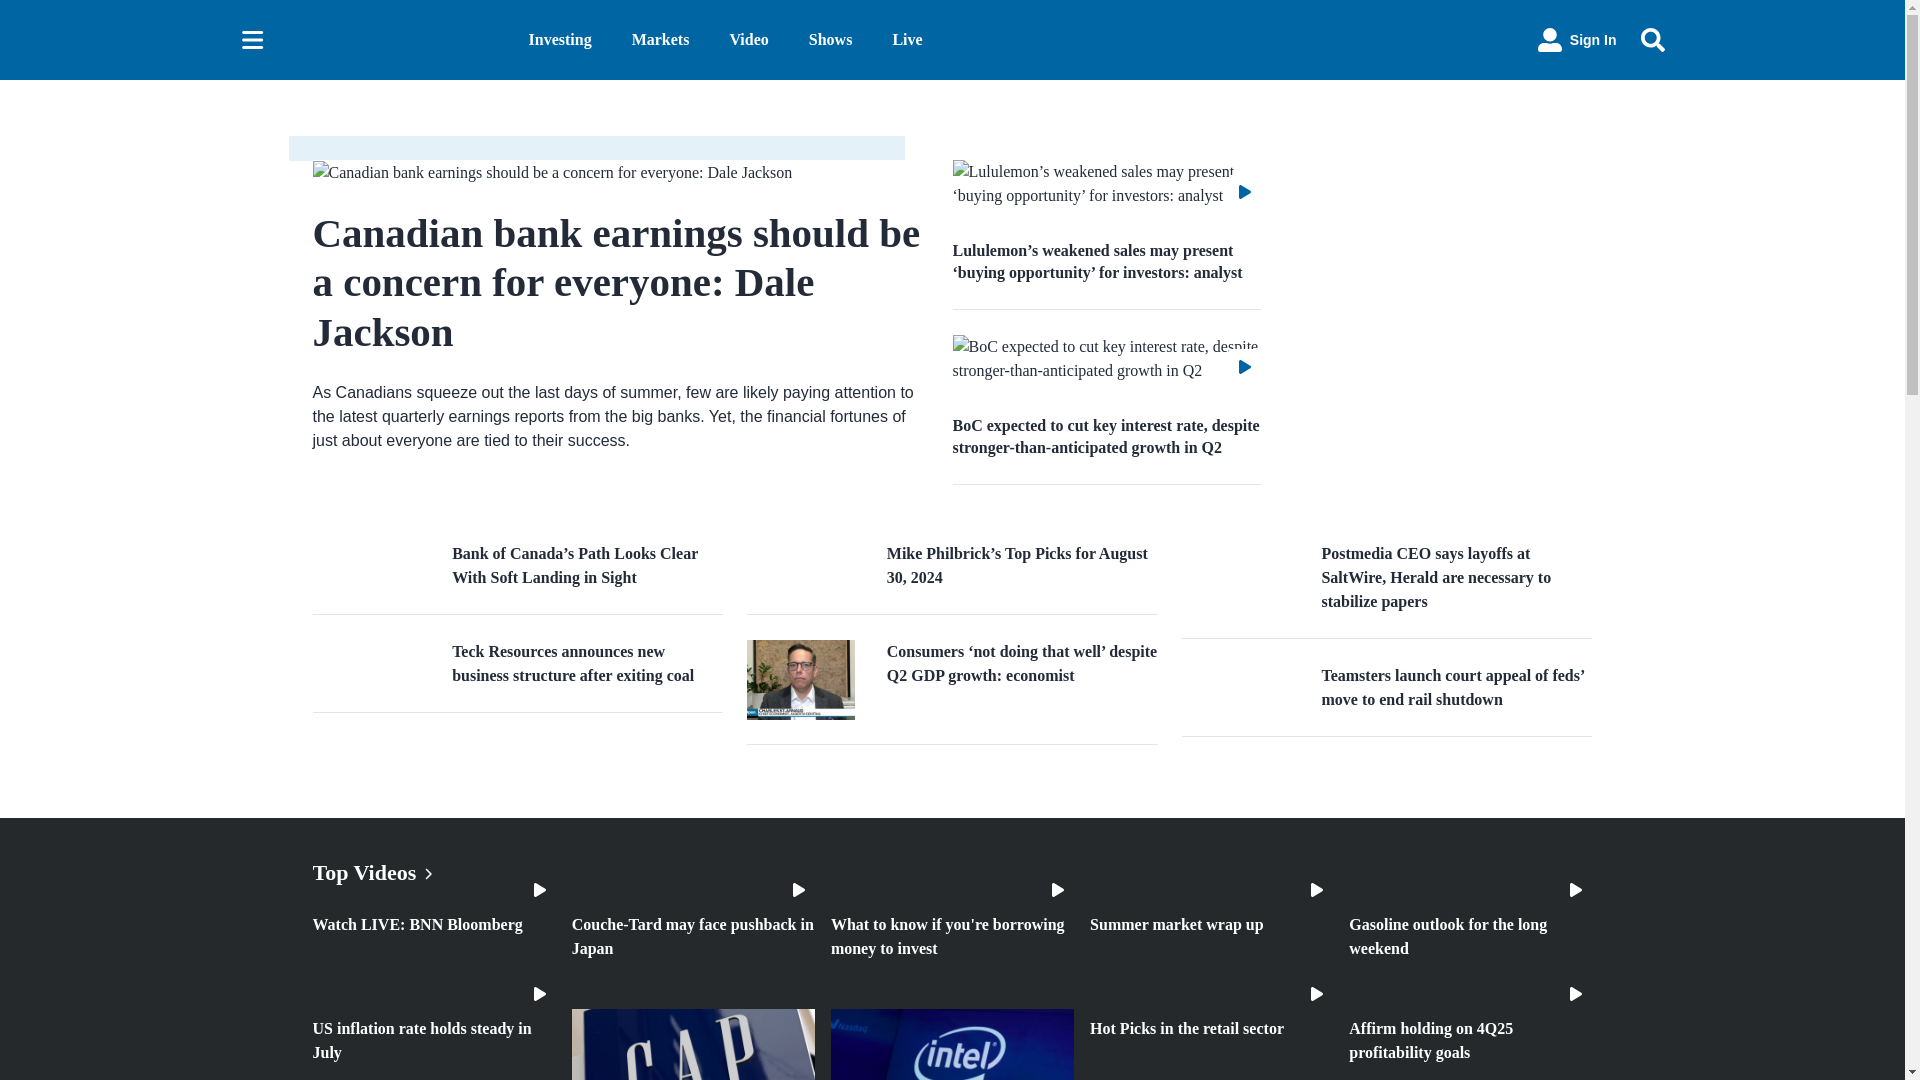 The image size is (1920, 1080). What do you see at coordinates (906, 40) in the screenshot?
I see `Live` at bounding box center [906, 40].